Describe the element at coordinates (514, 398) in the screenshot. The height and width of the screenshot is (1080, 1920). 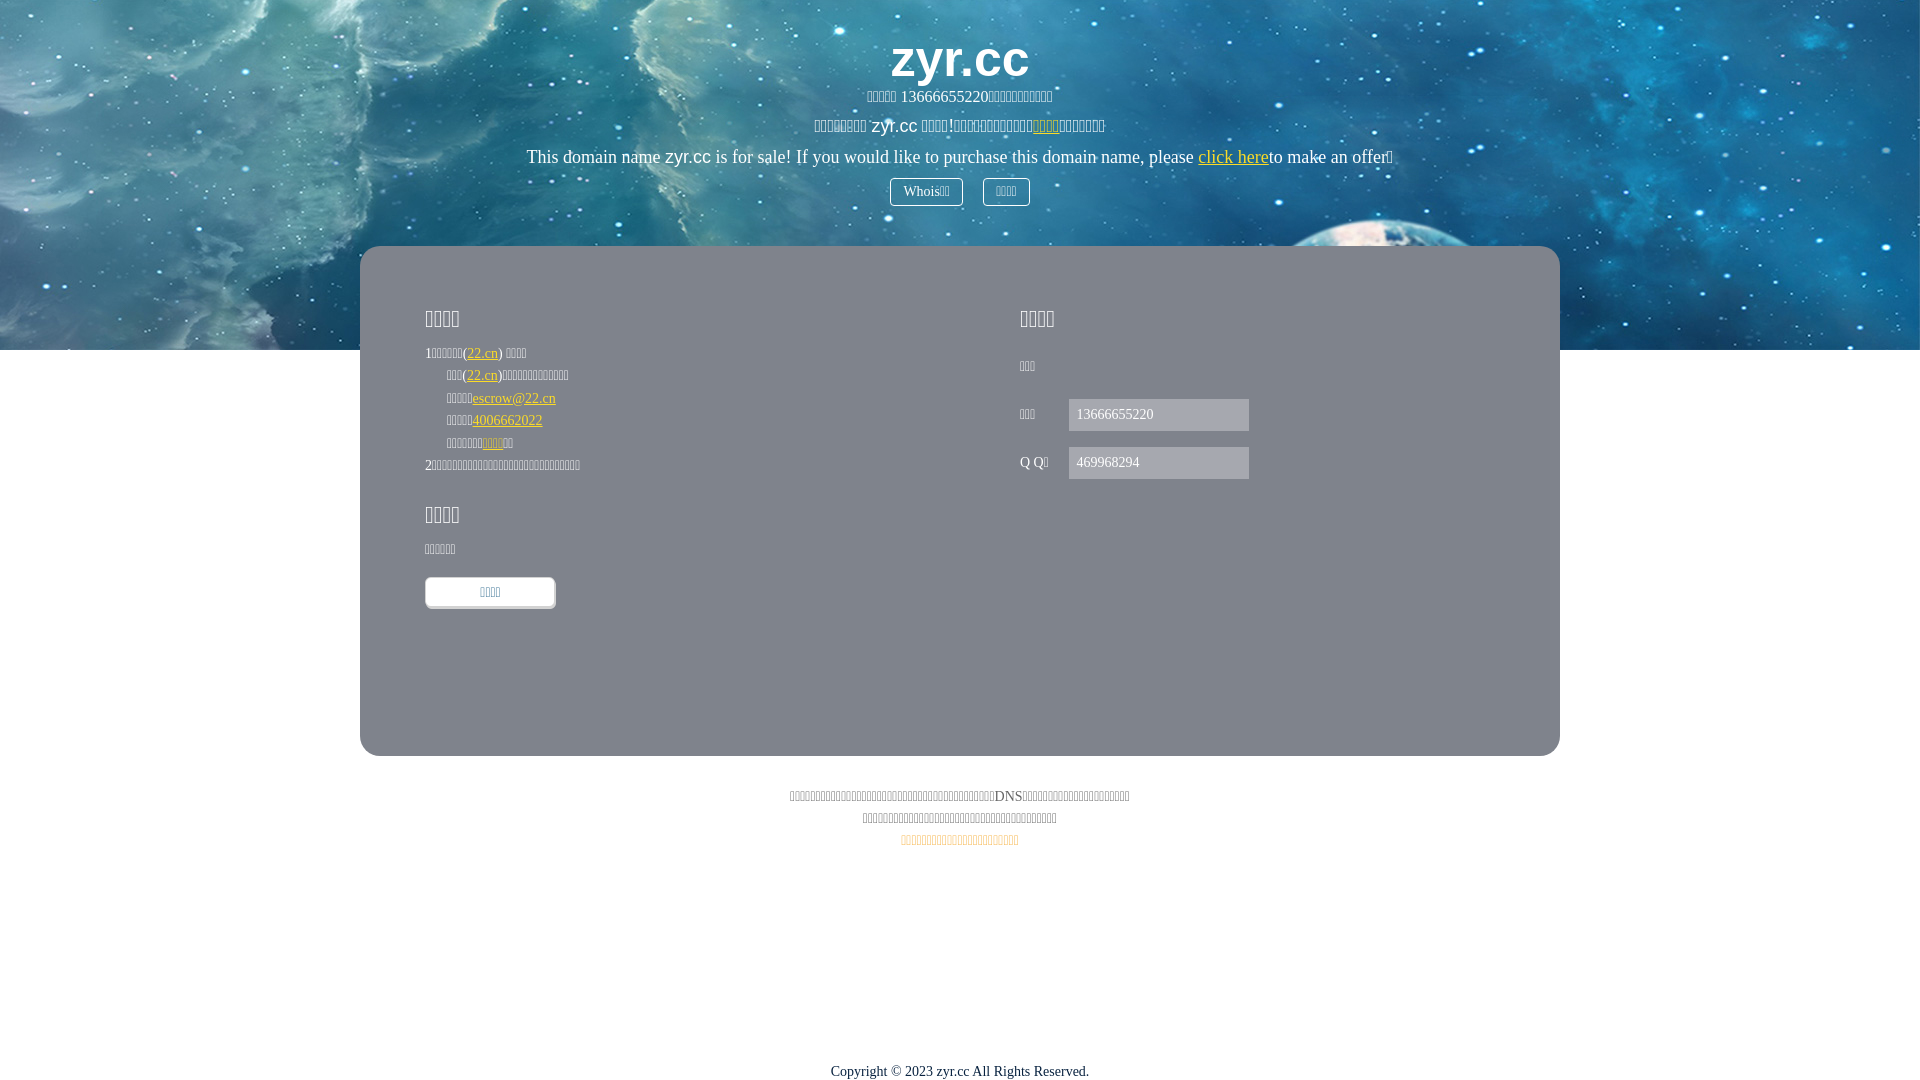
I see `escrow@22.cn` at that location.